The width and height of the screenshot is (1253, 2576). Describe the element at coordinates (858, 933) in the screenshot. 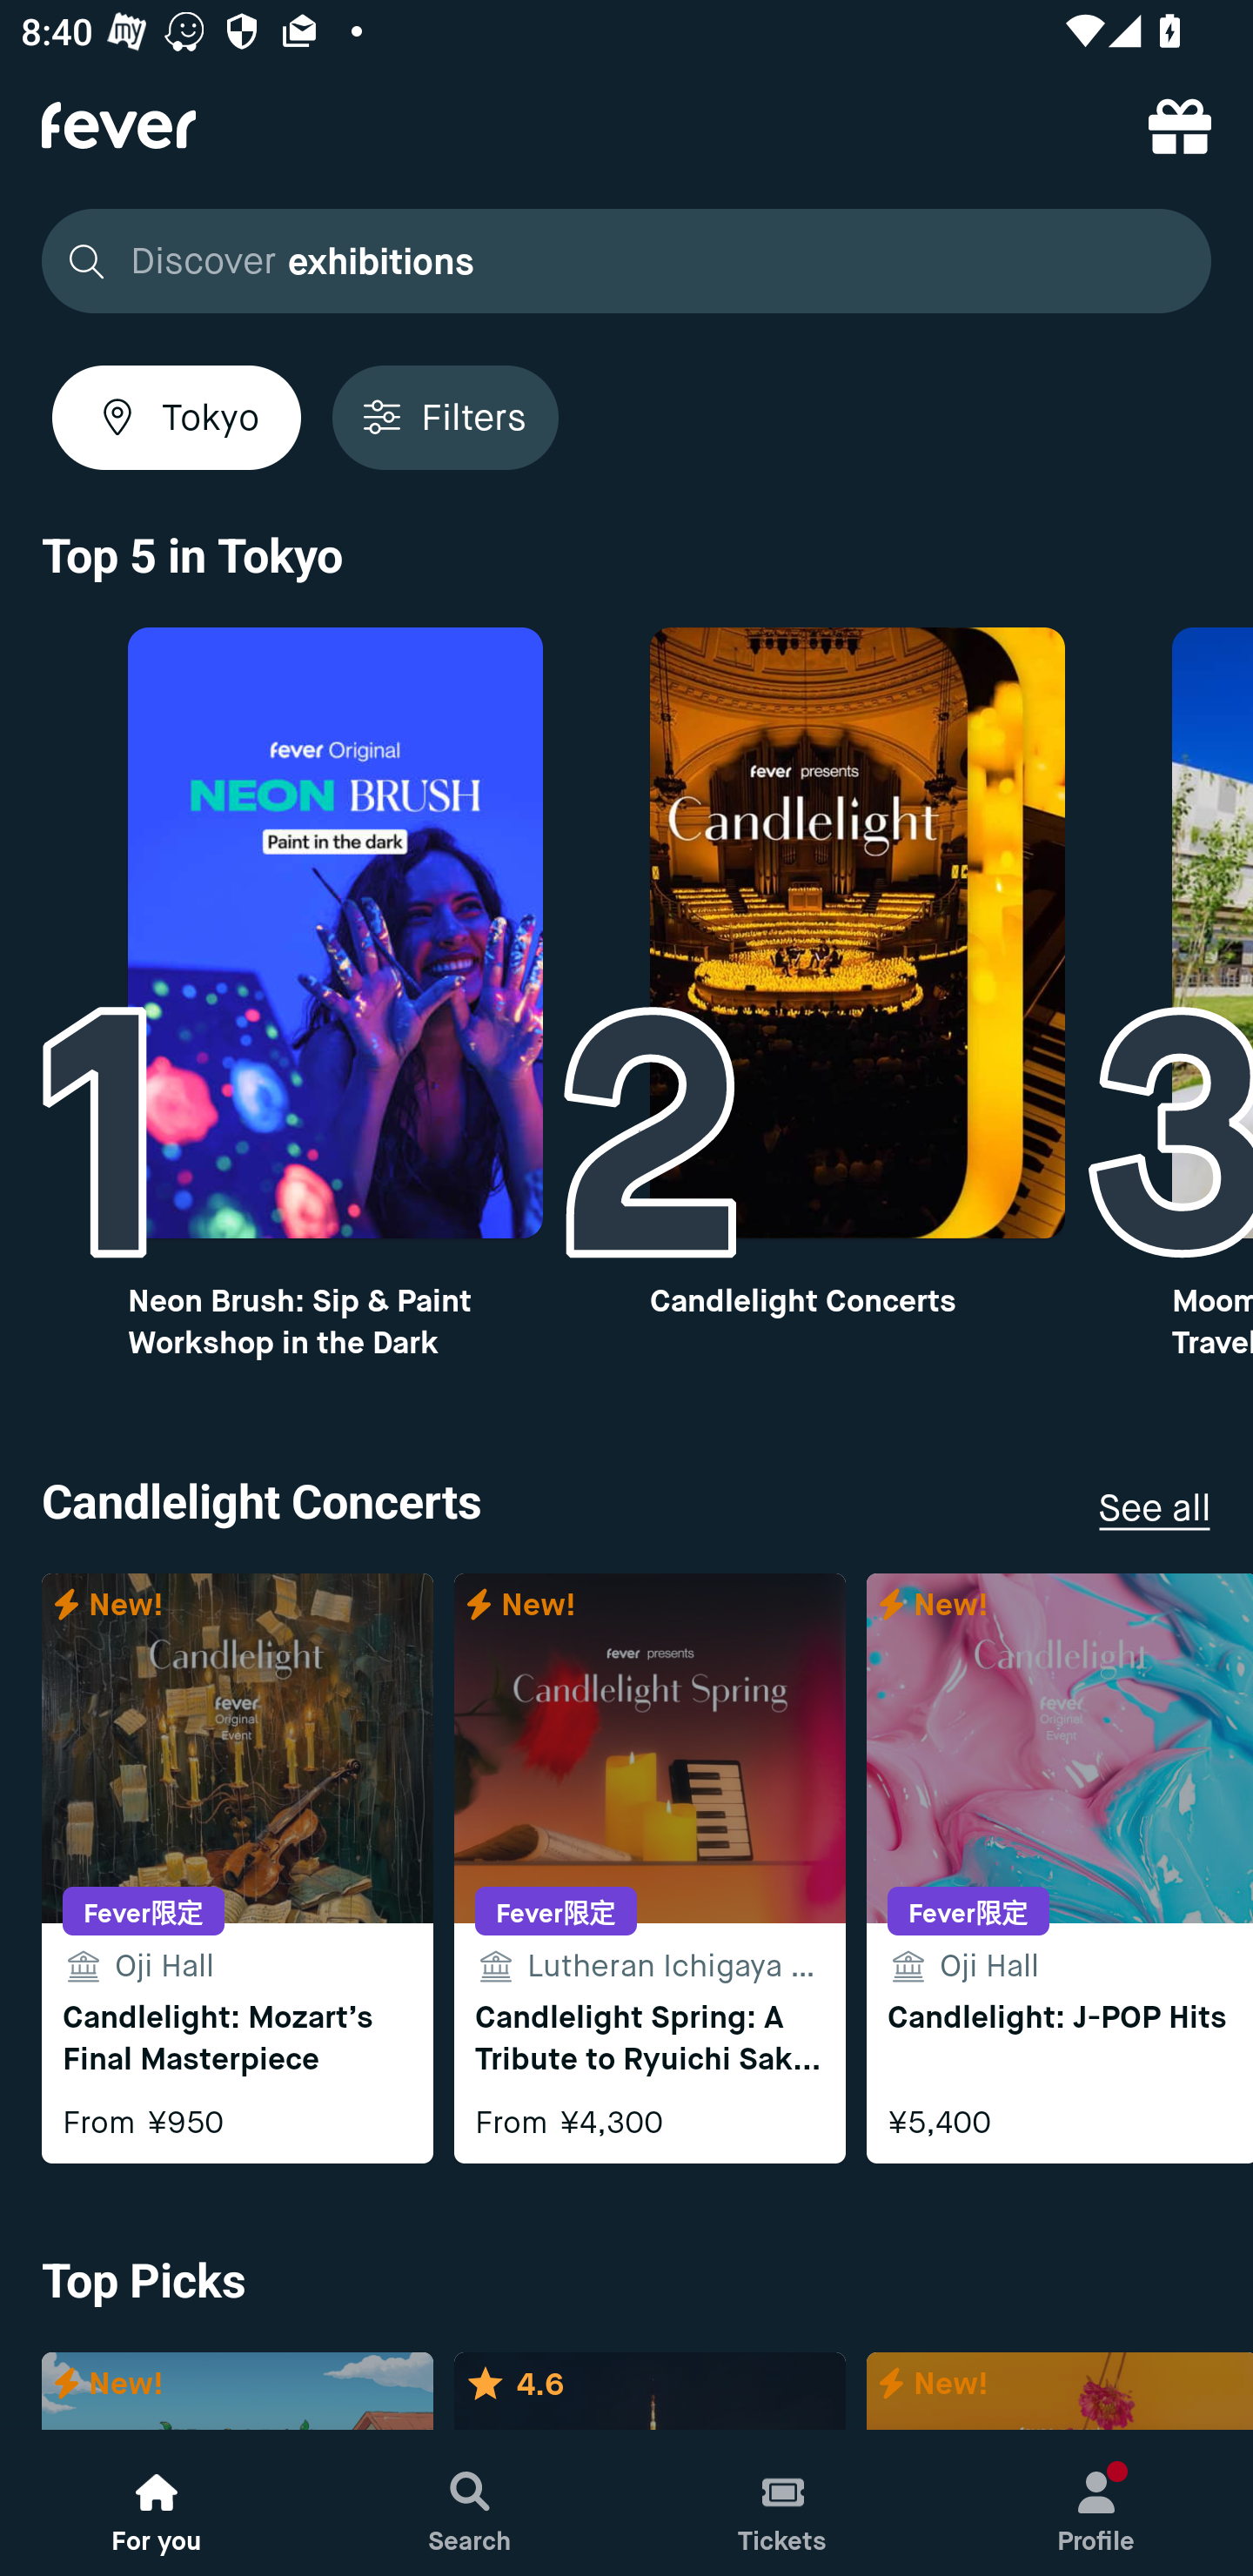

I see `Top10 image` at that location.